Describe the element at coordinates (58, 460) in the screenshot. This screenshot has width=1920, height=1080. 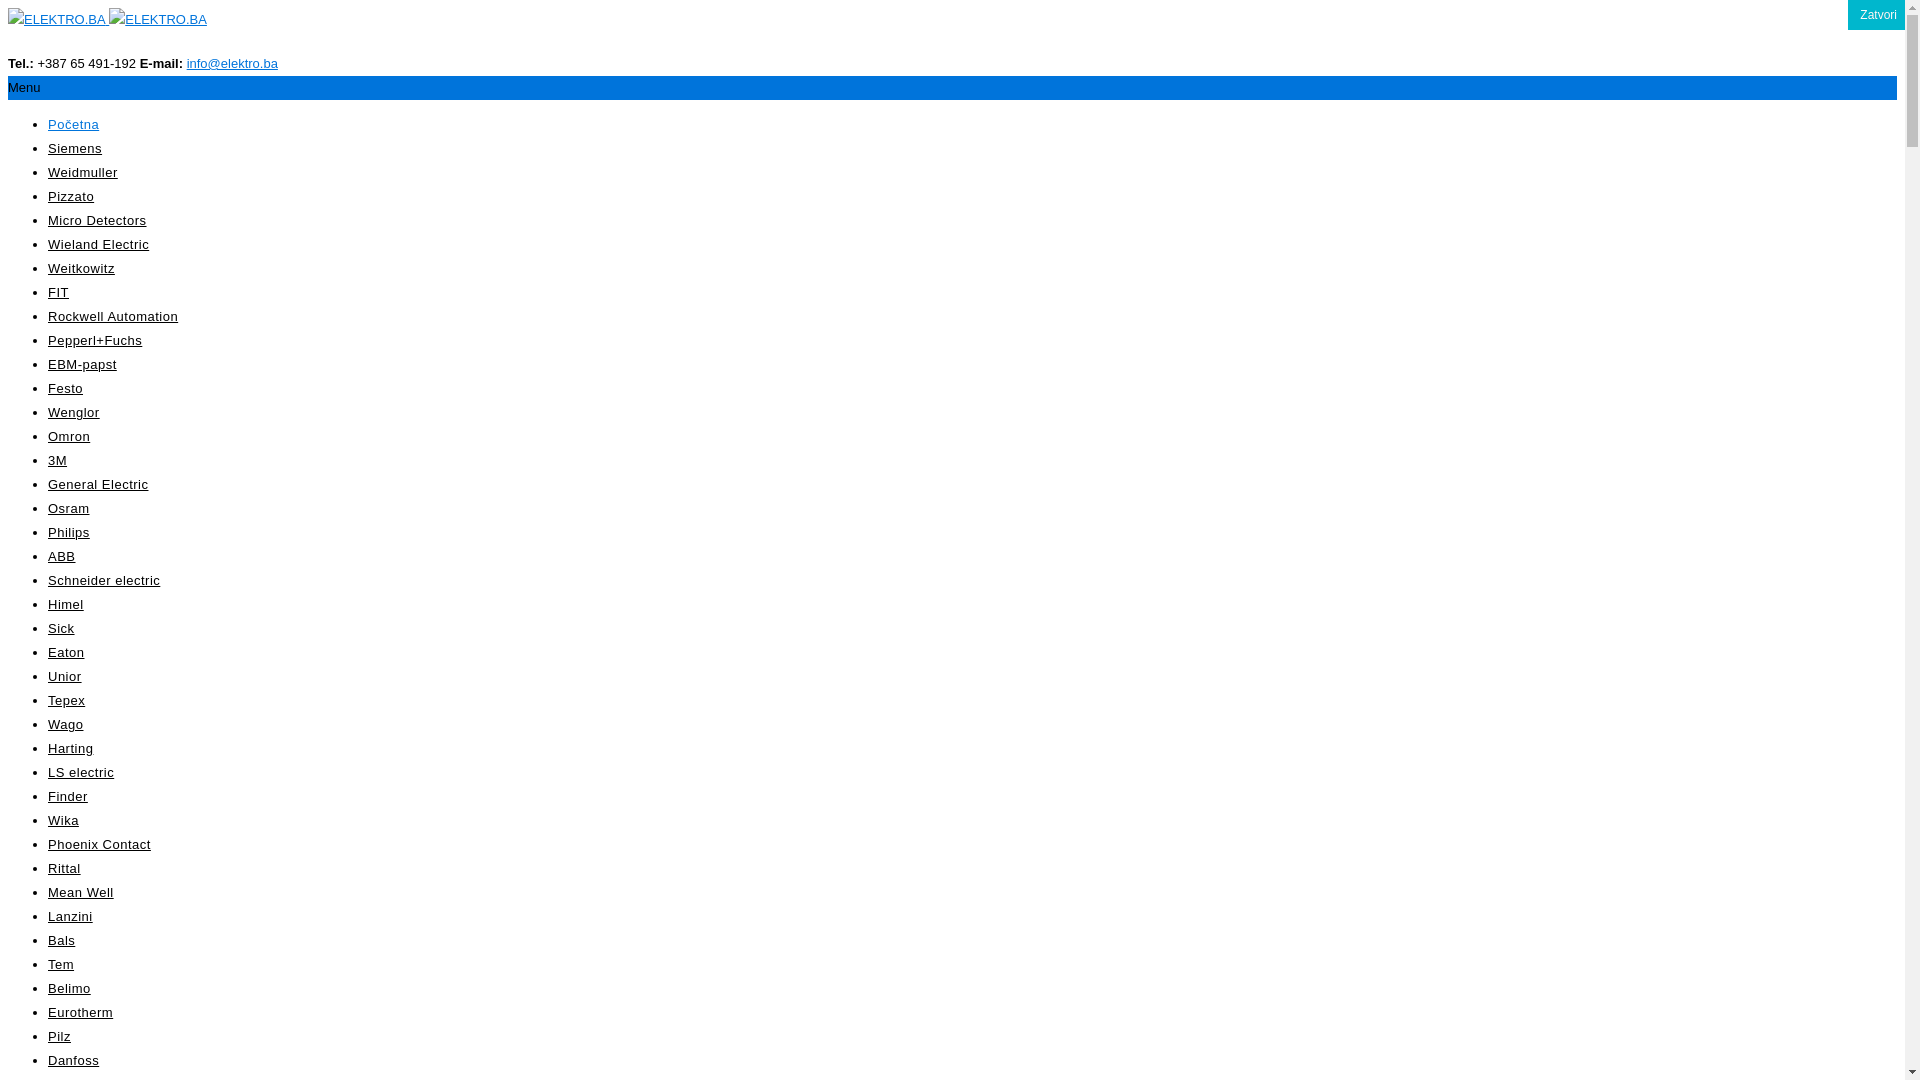
I see `3M` at that location.